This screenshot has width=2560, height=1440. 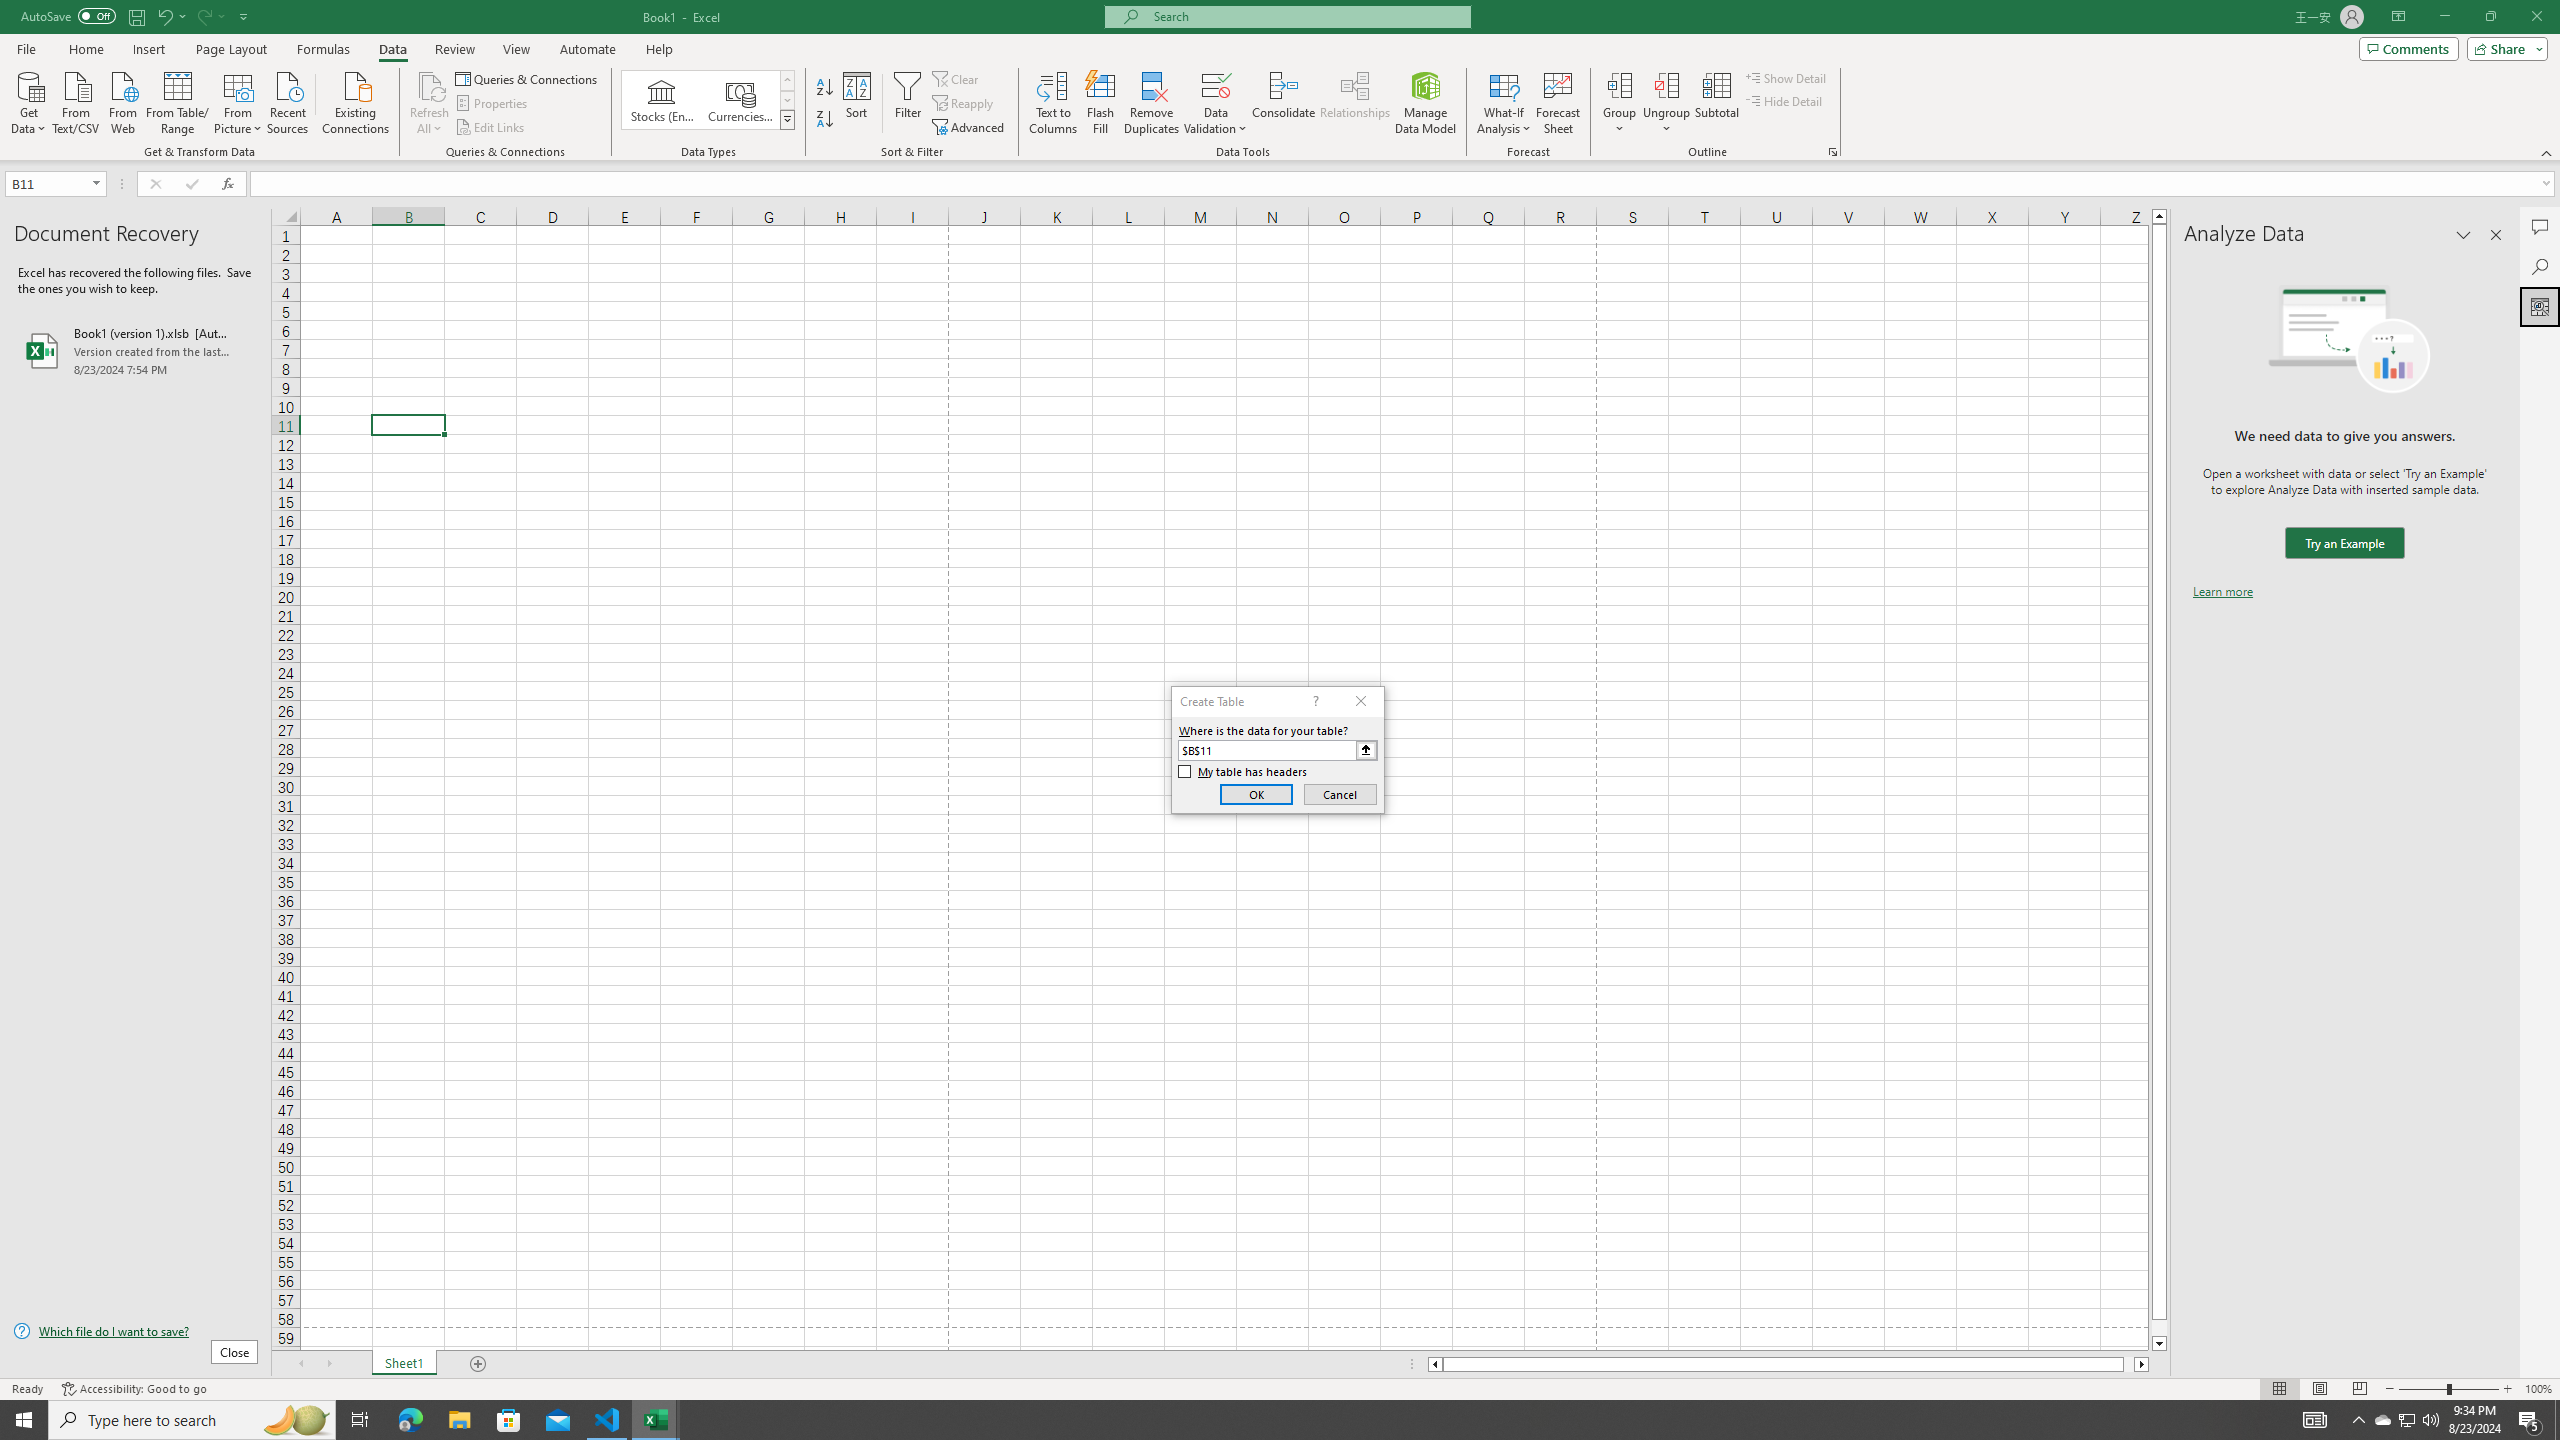 What do you see at coordinates (288, 101) in the screenshot?
I see `Recent Sources` at bounding box center [288, 101].